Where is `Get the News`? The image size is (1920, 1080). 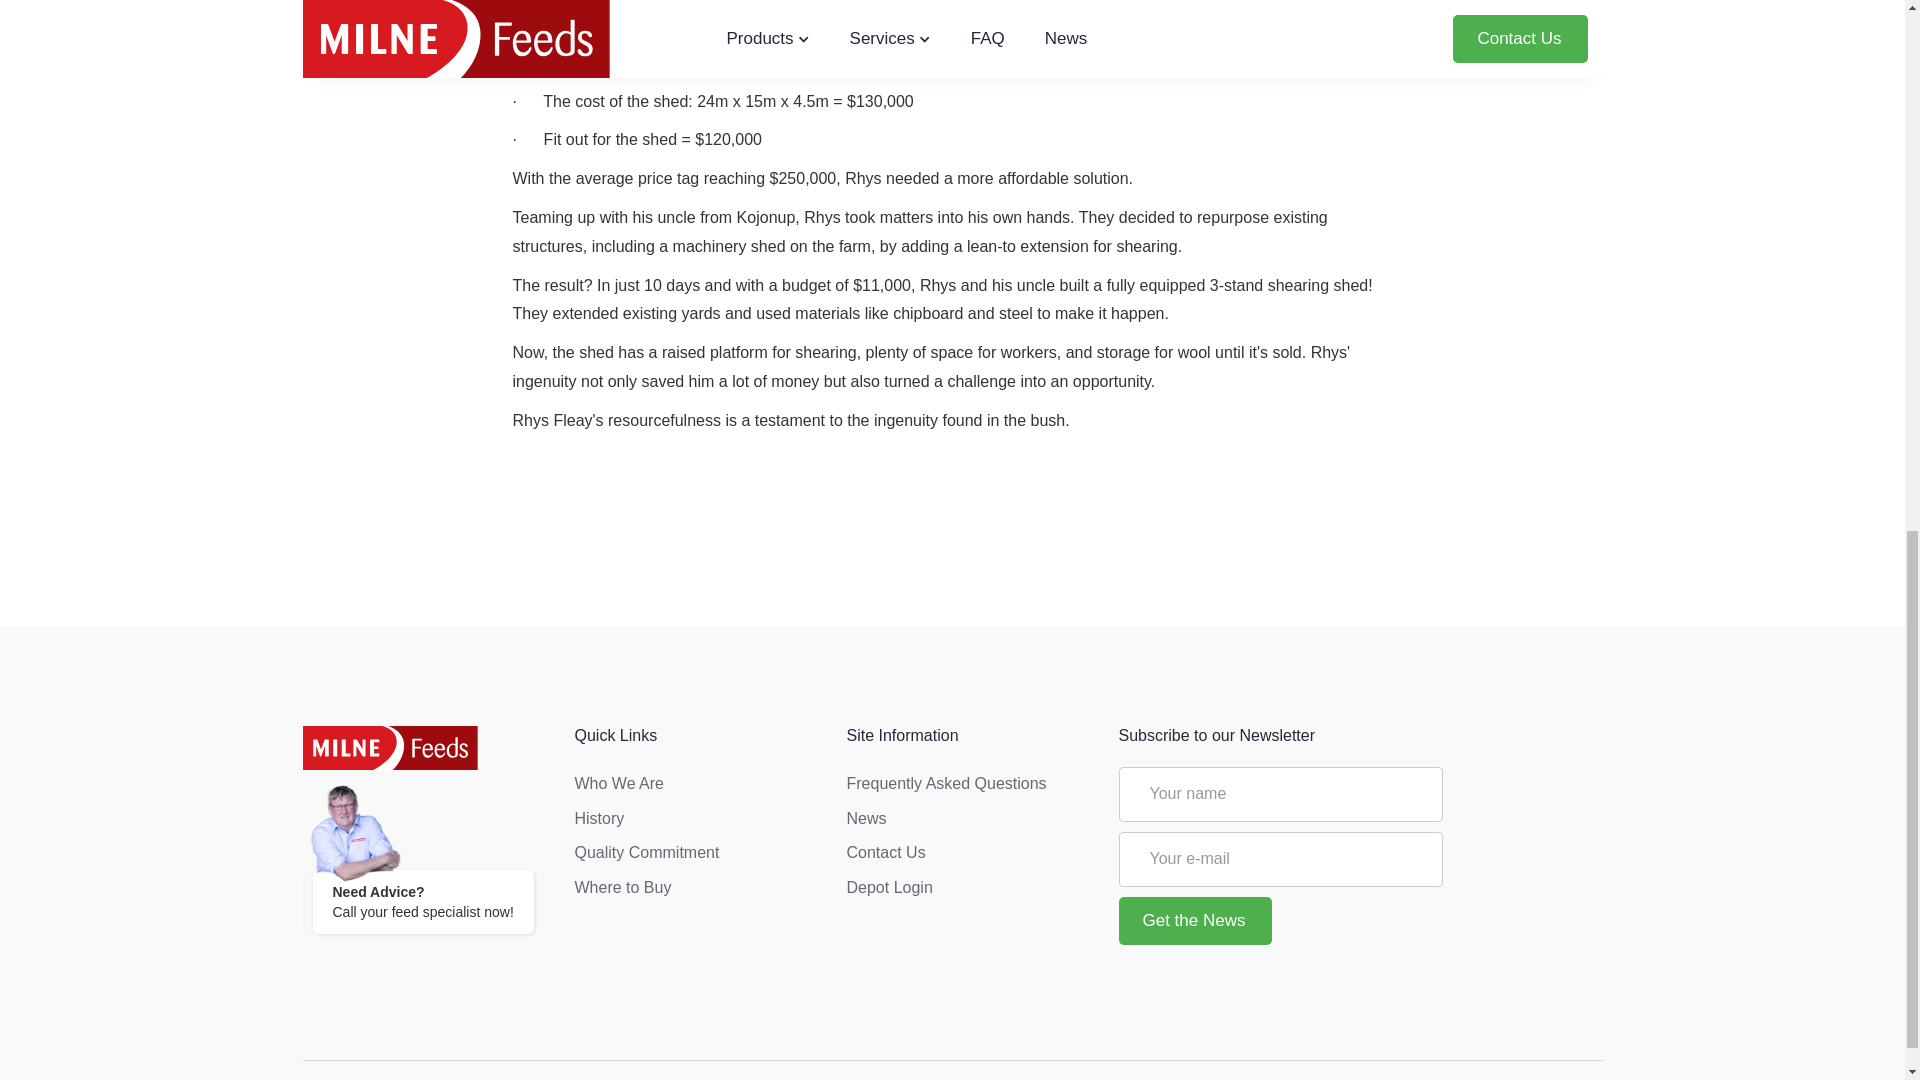
Get the News is located at coordinates (1194, 921).